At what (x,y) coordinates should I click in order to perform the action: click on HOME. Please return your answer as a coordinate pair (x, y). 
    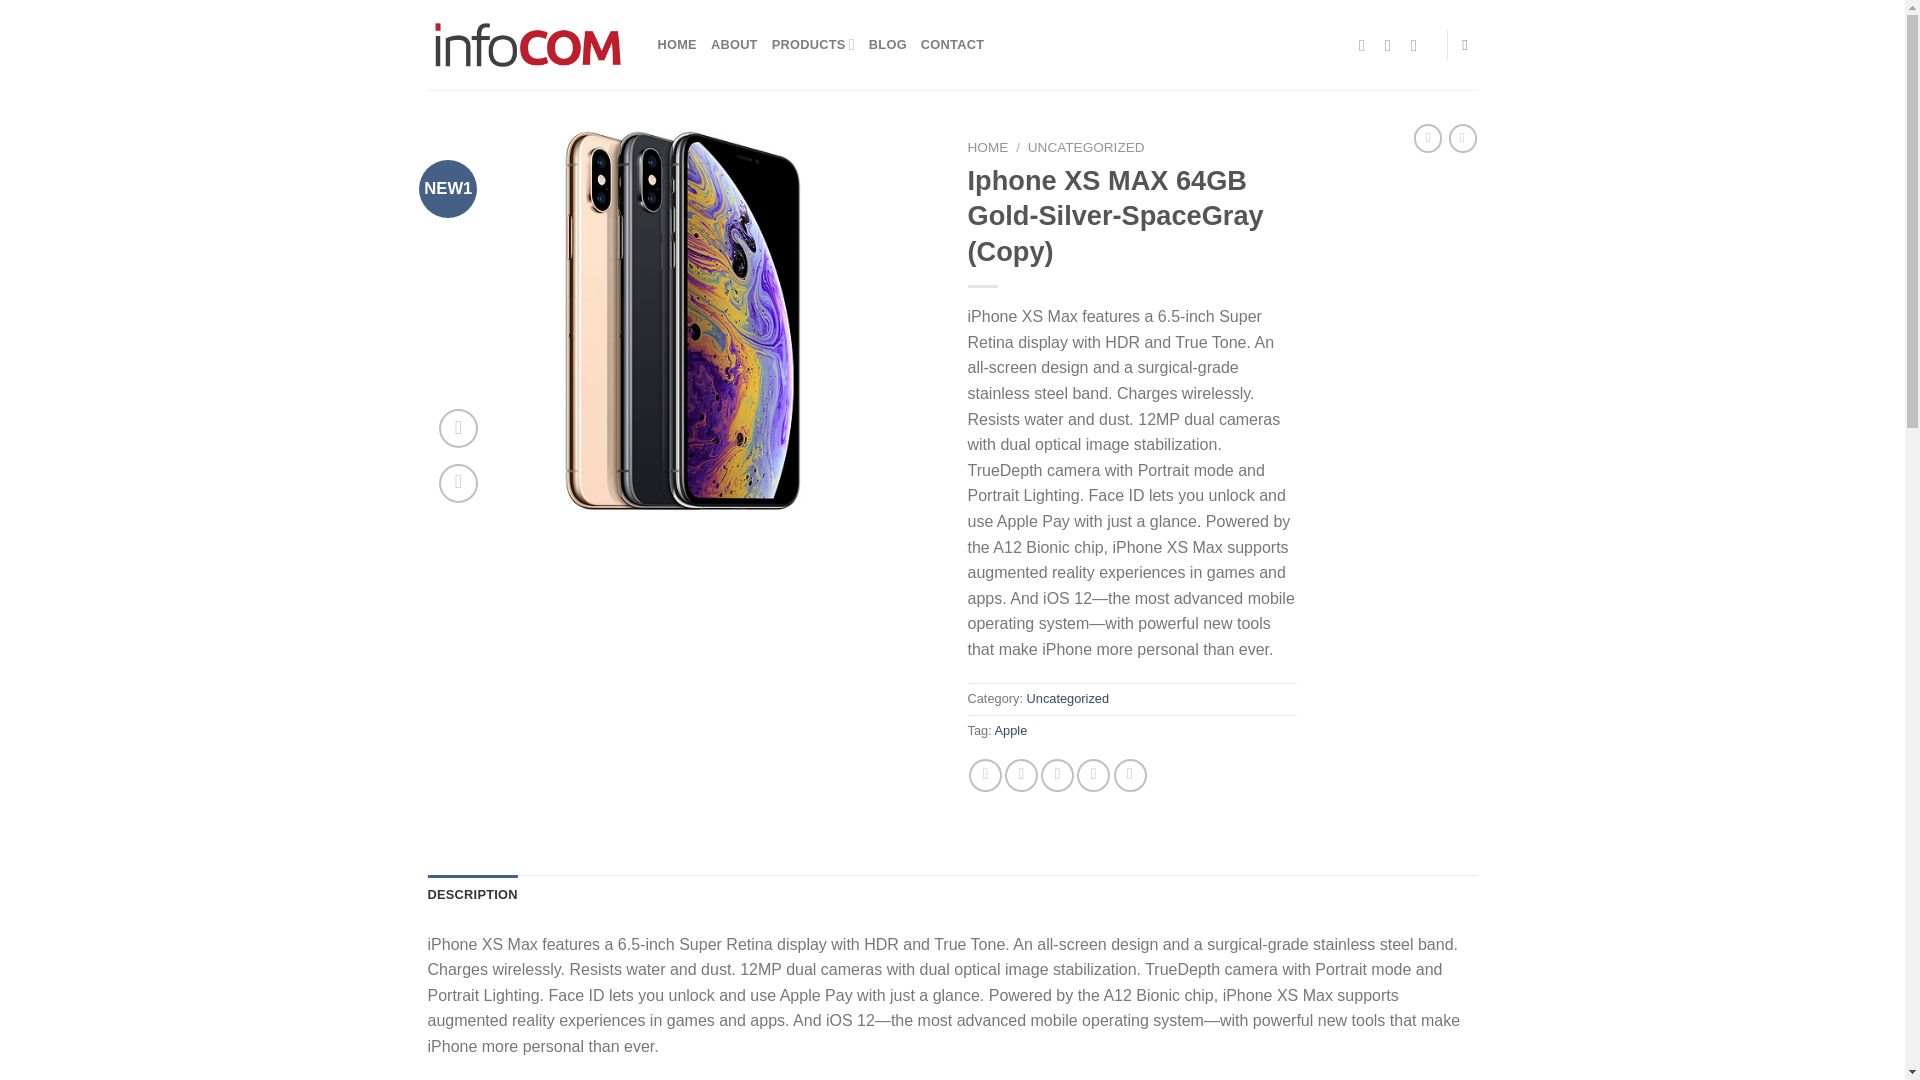
    Looking at the image, I should click on (677, 44).